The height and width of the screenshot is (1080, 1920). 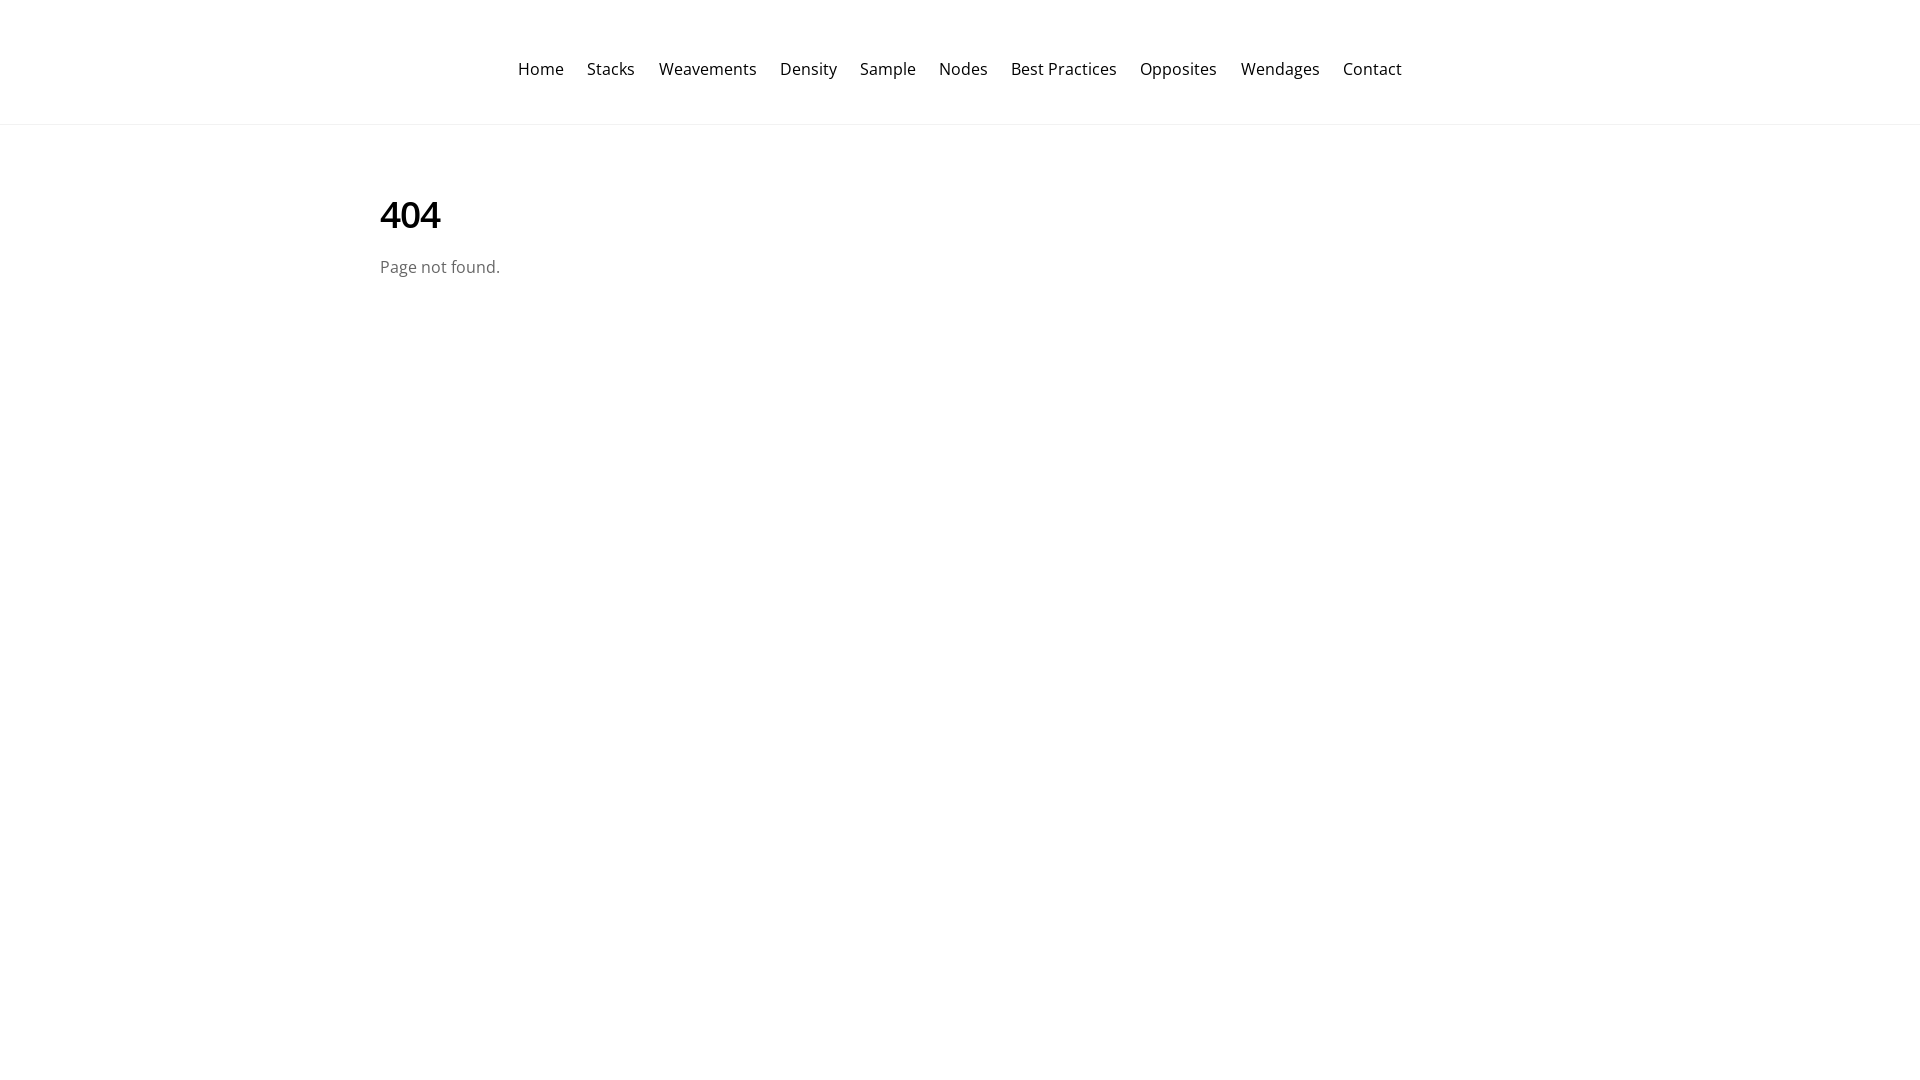 What do you see at coordinates (541, 69) in the screenshot?
I see `Home` at bounding box center [541, 69].